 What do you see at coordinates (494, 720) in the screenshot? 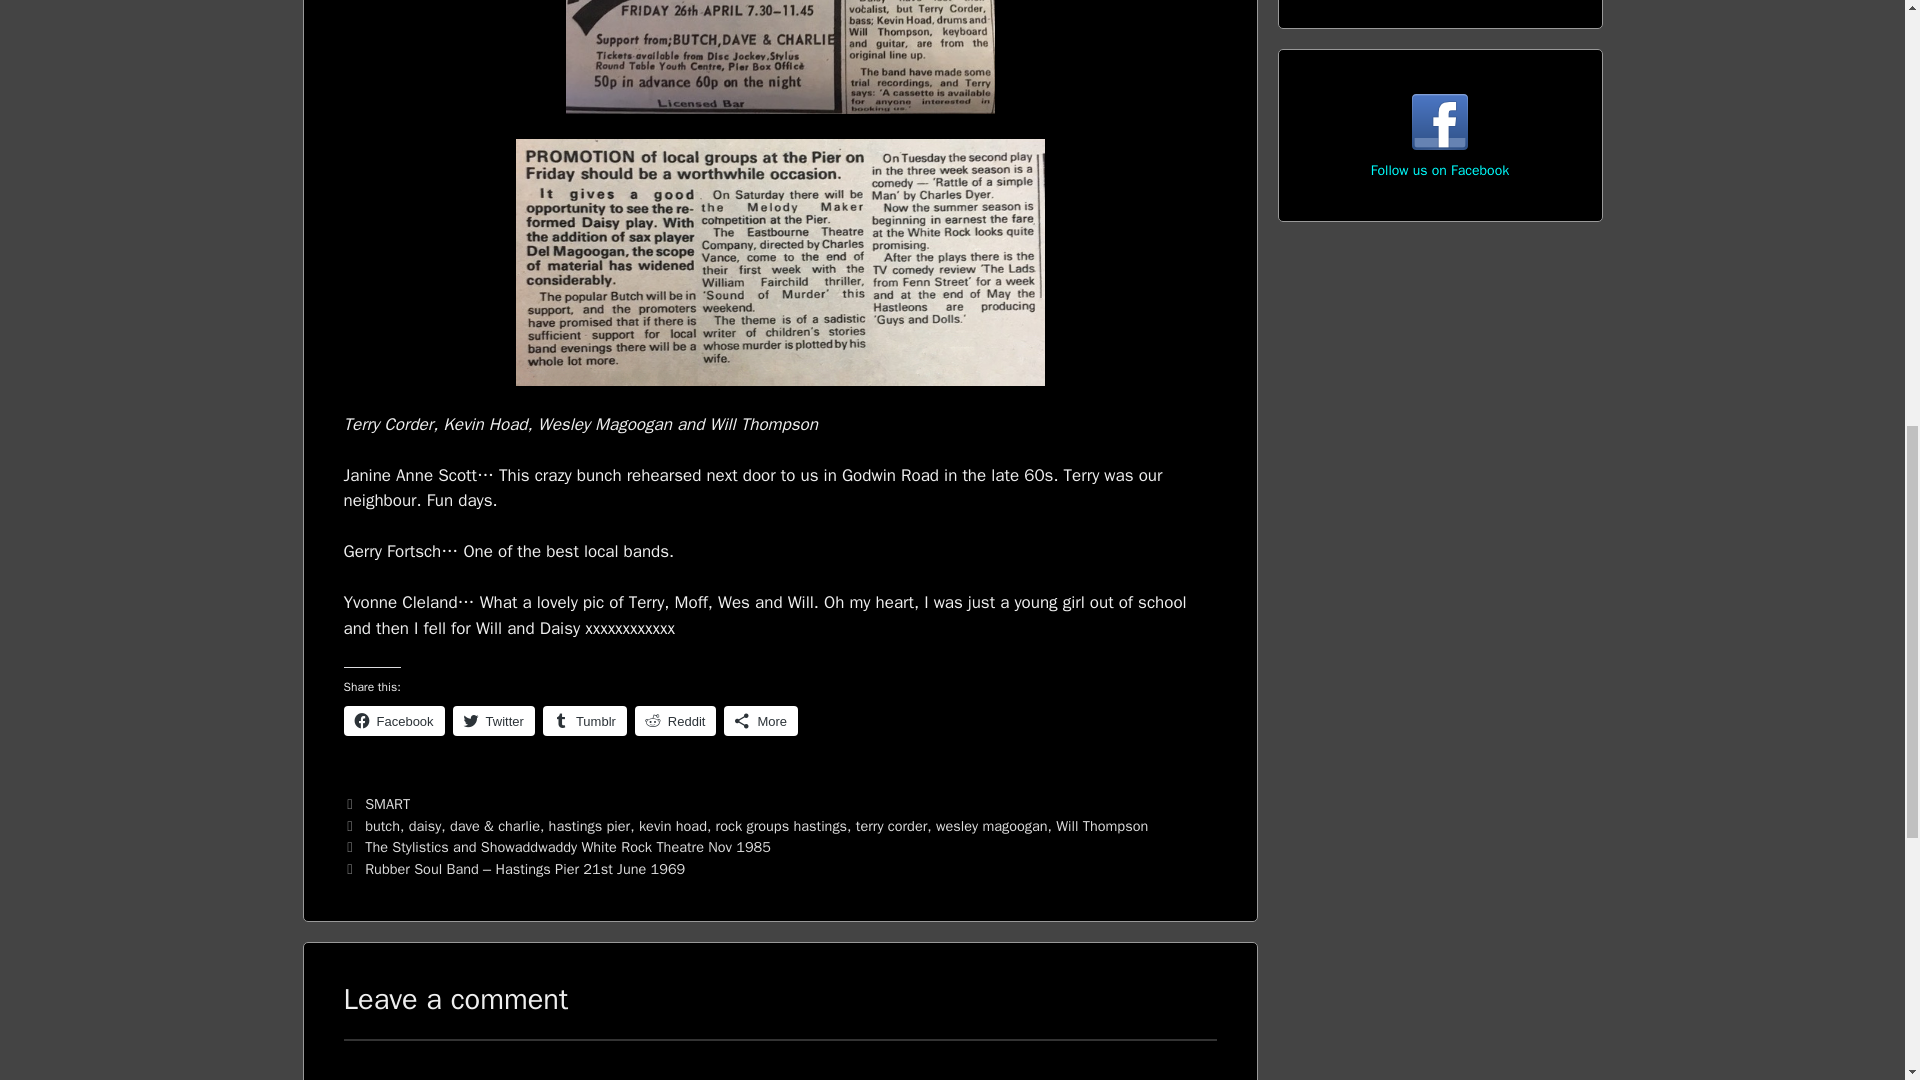
I see `Click to share on Twitter` at bounding box center [494, 720].